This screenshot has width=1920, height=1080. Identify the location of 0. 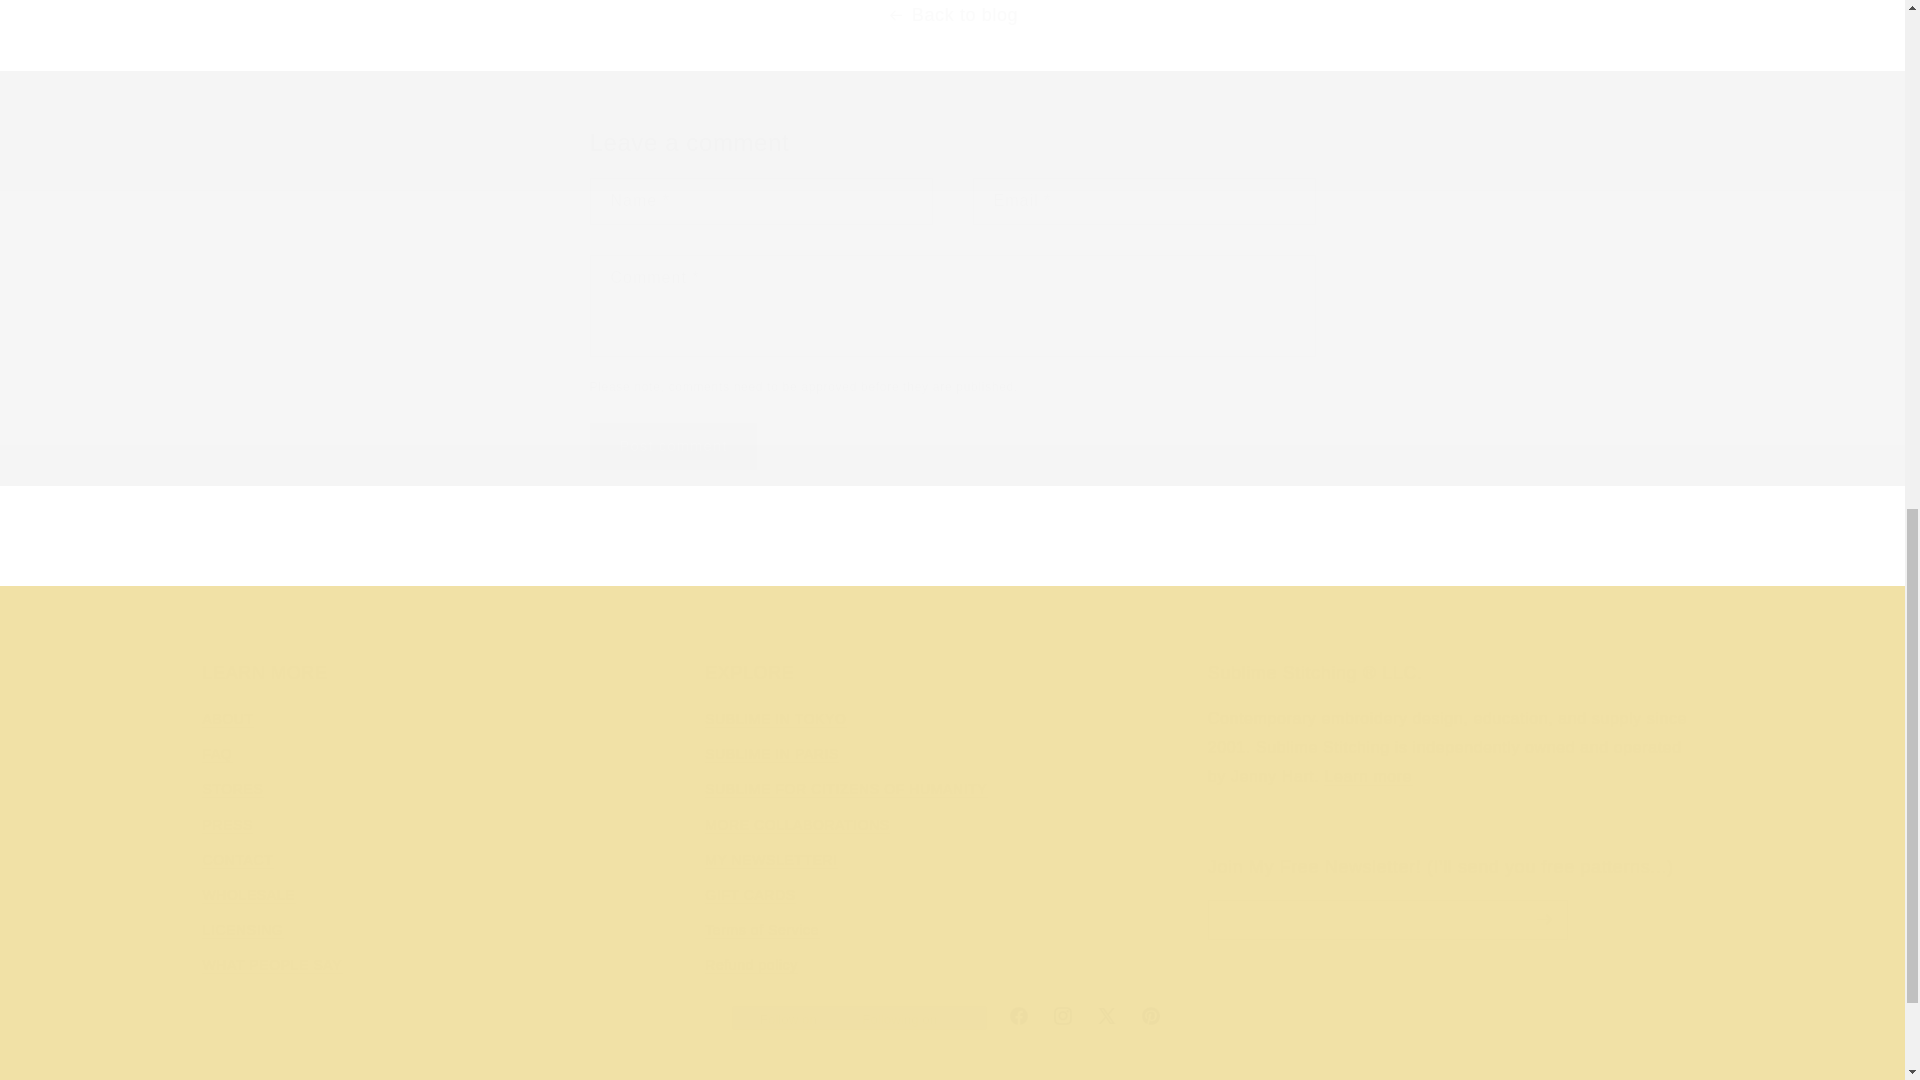
(1077, 551).